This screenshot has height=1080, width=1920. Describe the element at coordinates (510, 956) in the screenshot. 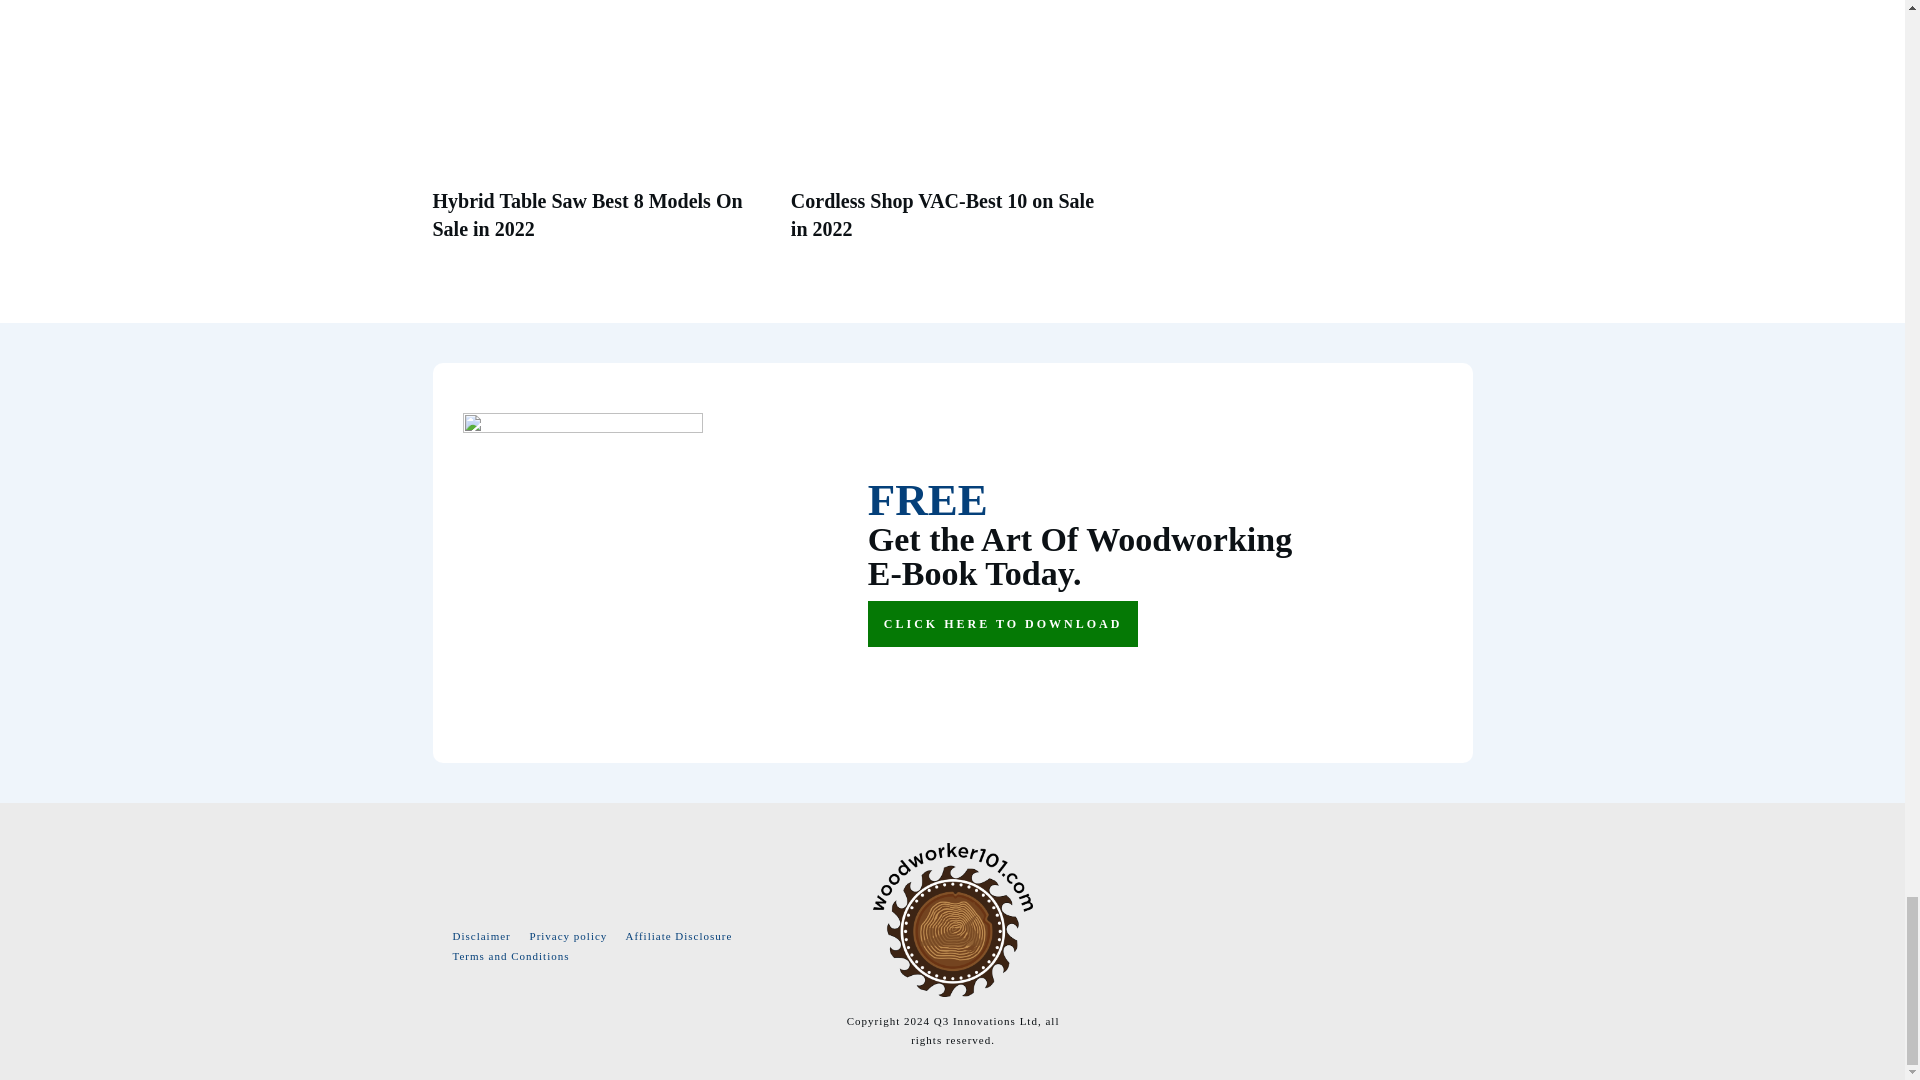

I see `Terms and Conditions` at that location.